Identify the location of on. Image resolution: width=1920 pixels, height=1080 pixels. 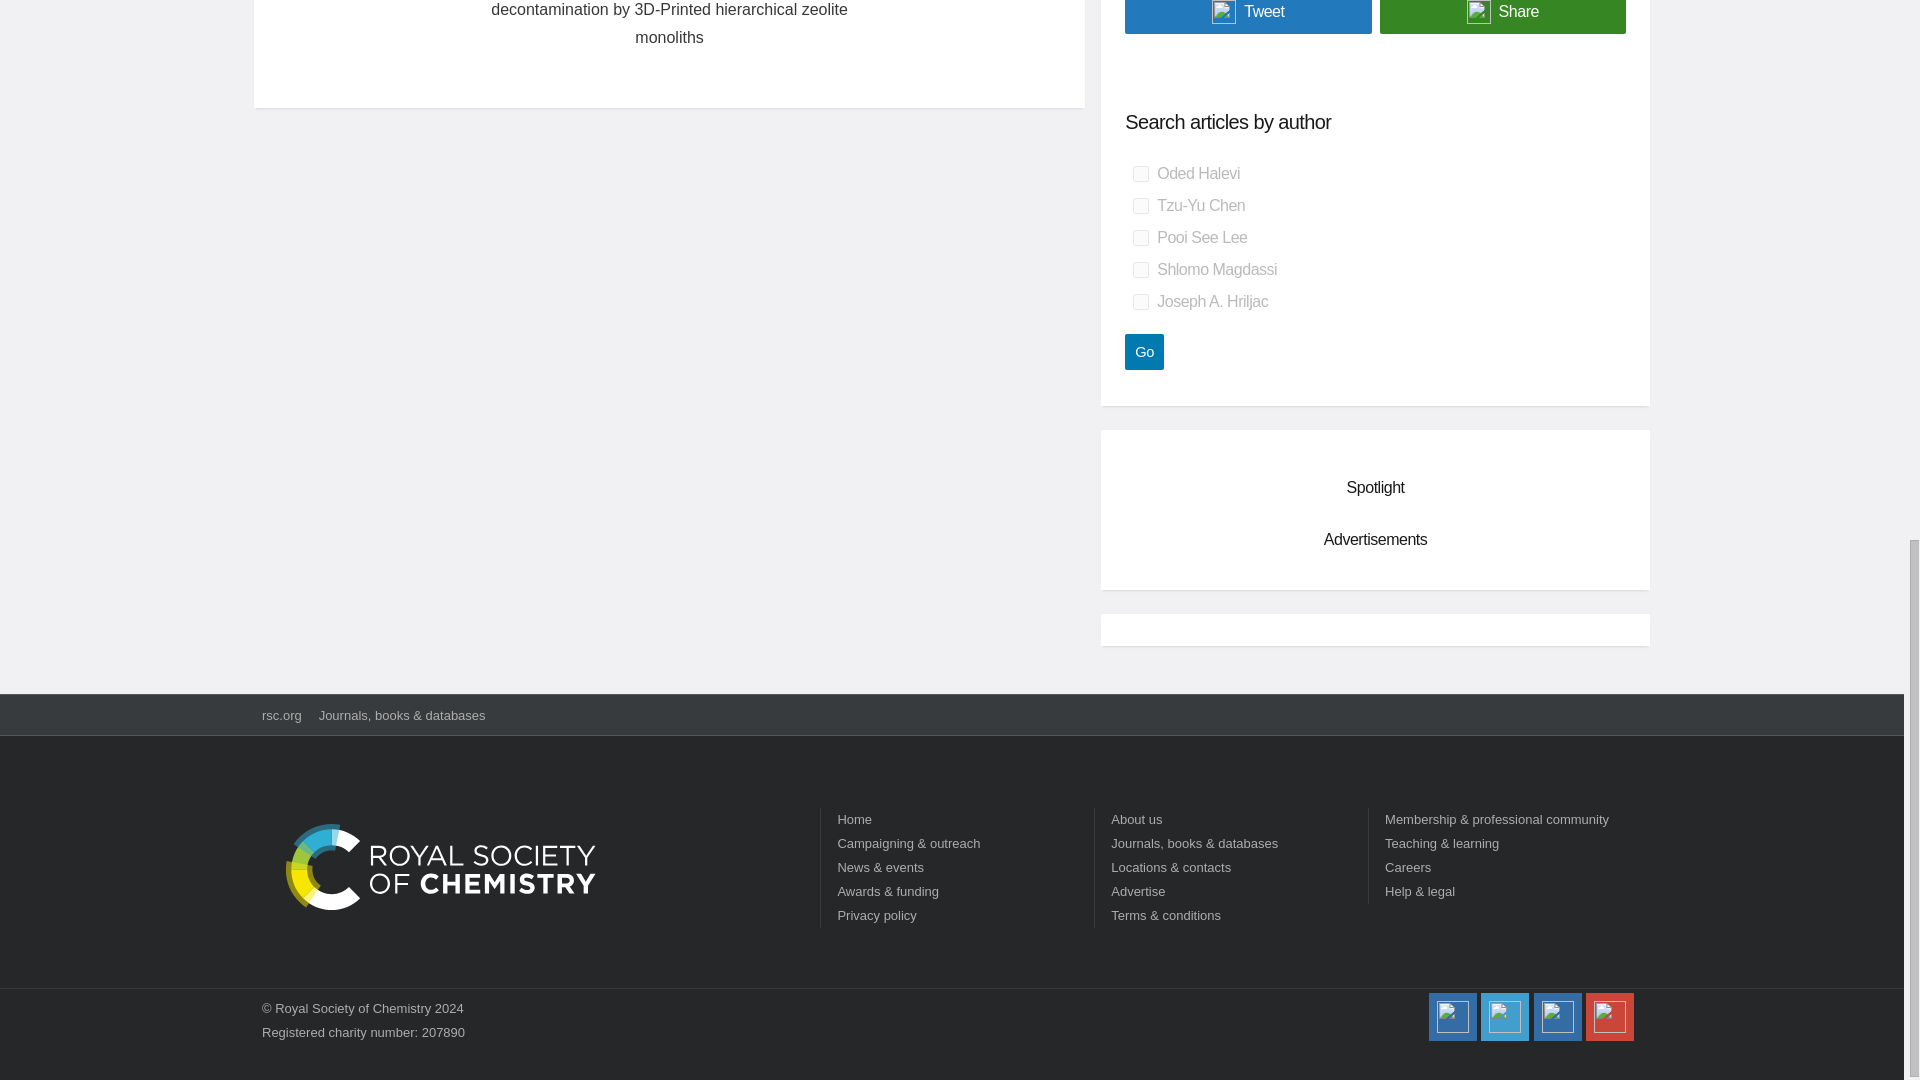
(1140, 174).